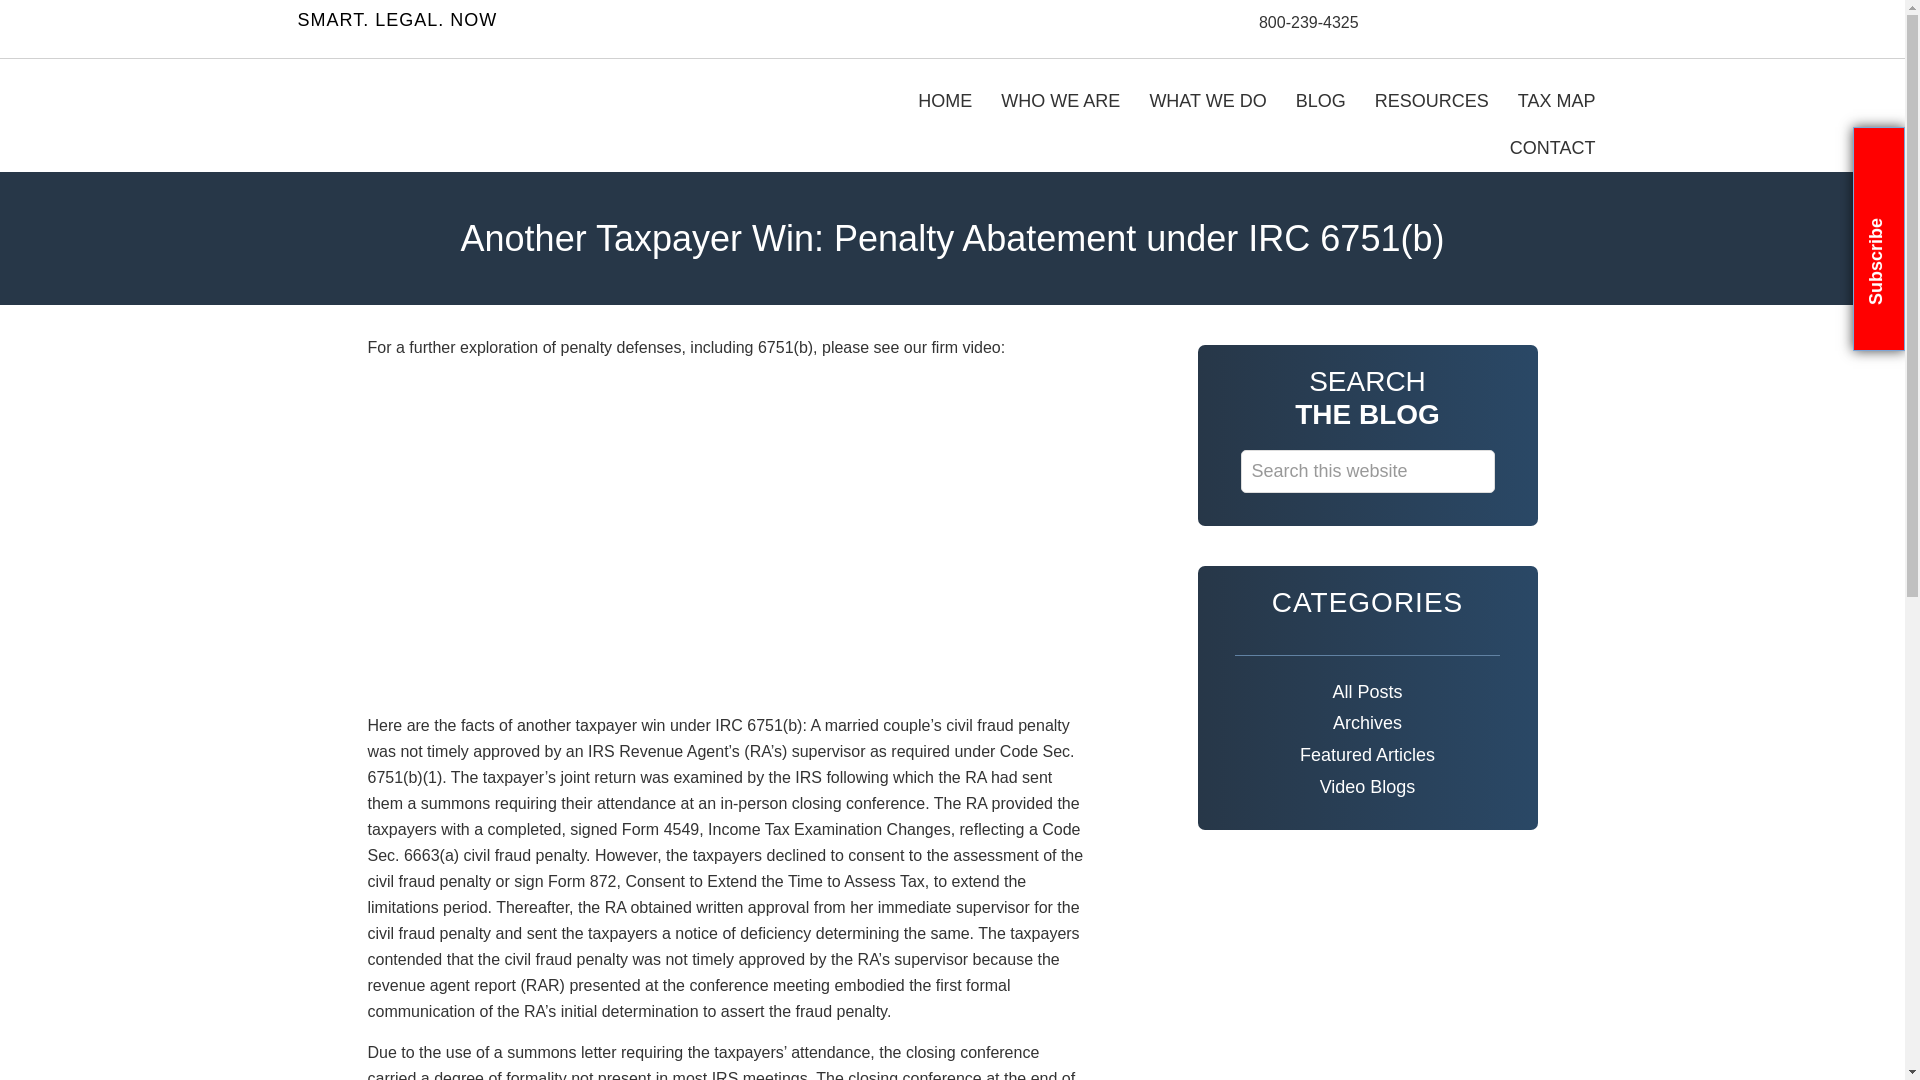  I want to click on TAX MAP, so click(1556, 101).